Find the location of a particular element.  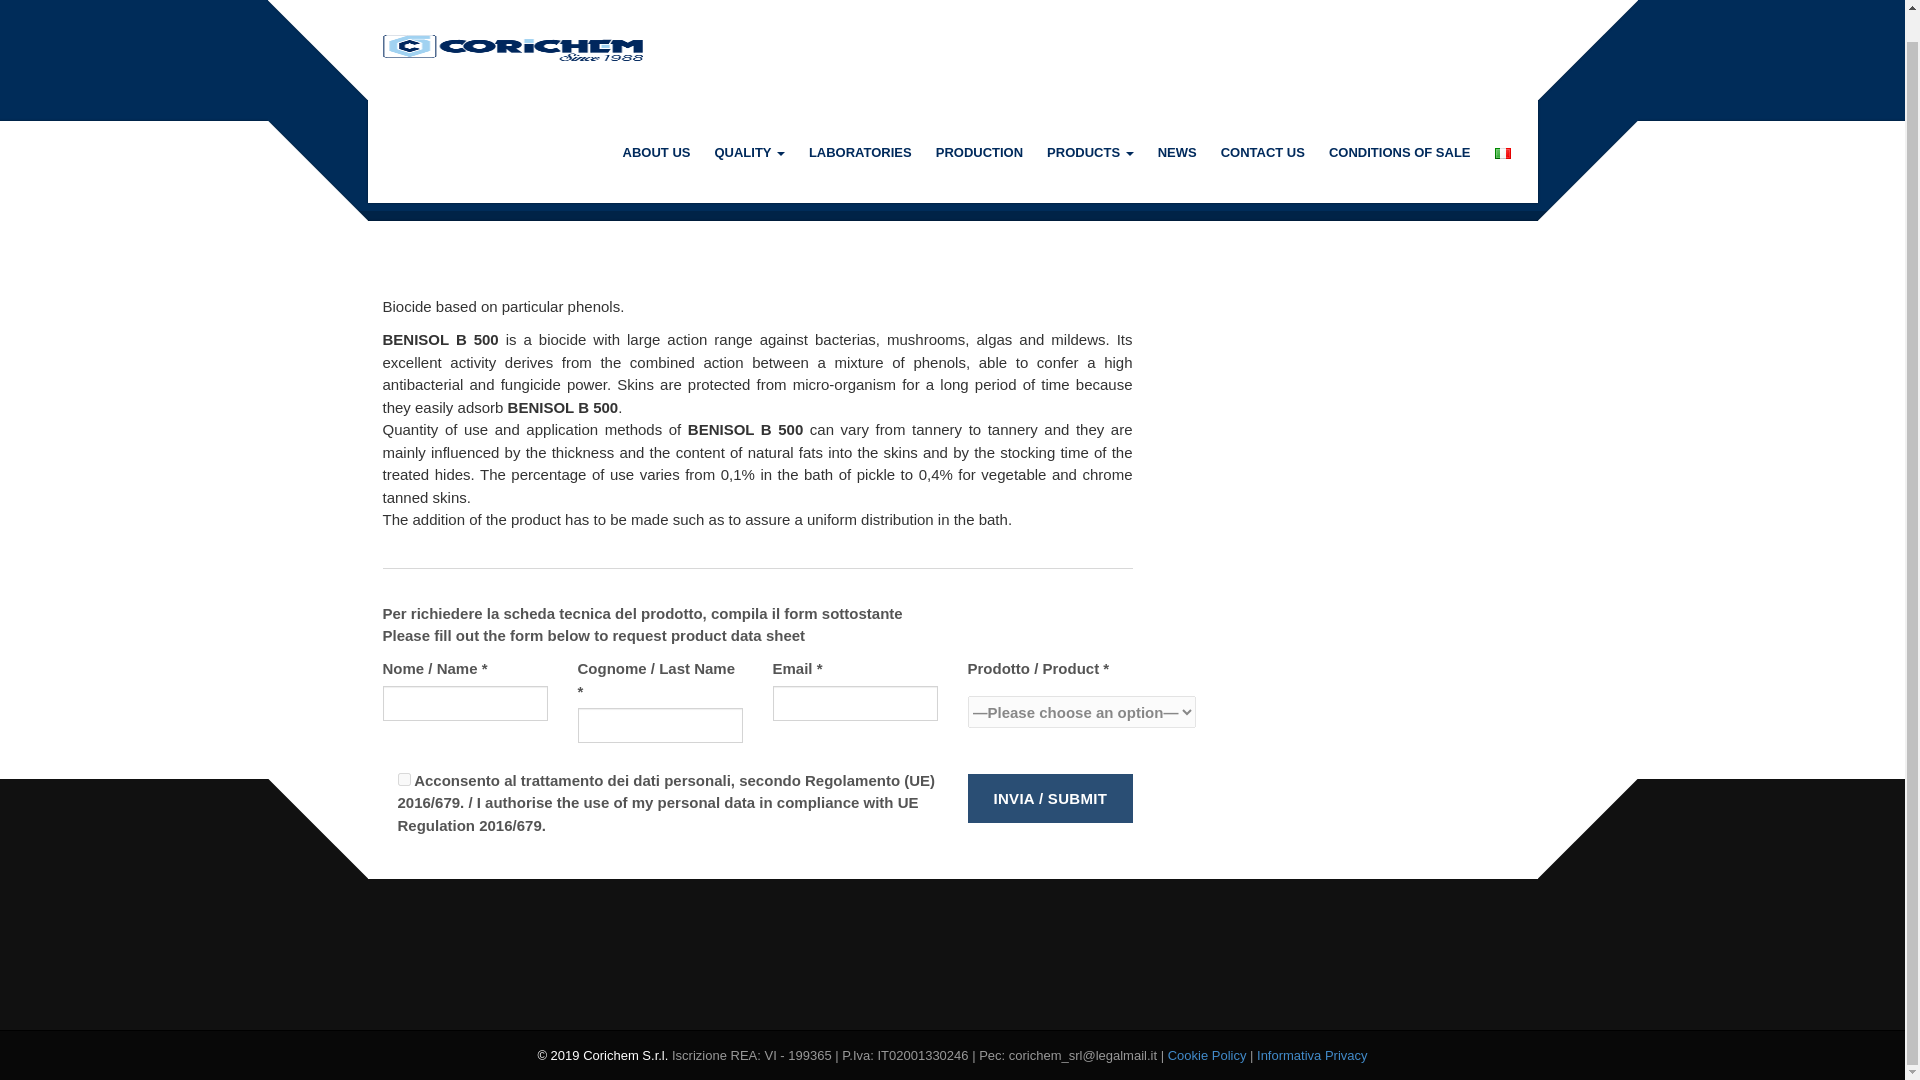

NEWS is located at coordinates (1178, 123).